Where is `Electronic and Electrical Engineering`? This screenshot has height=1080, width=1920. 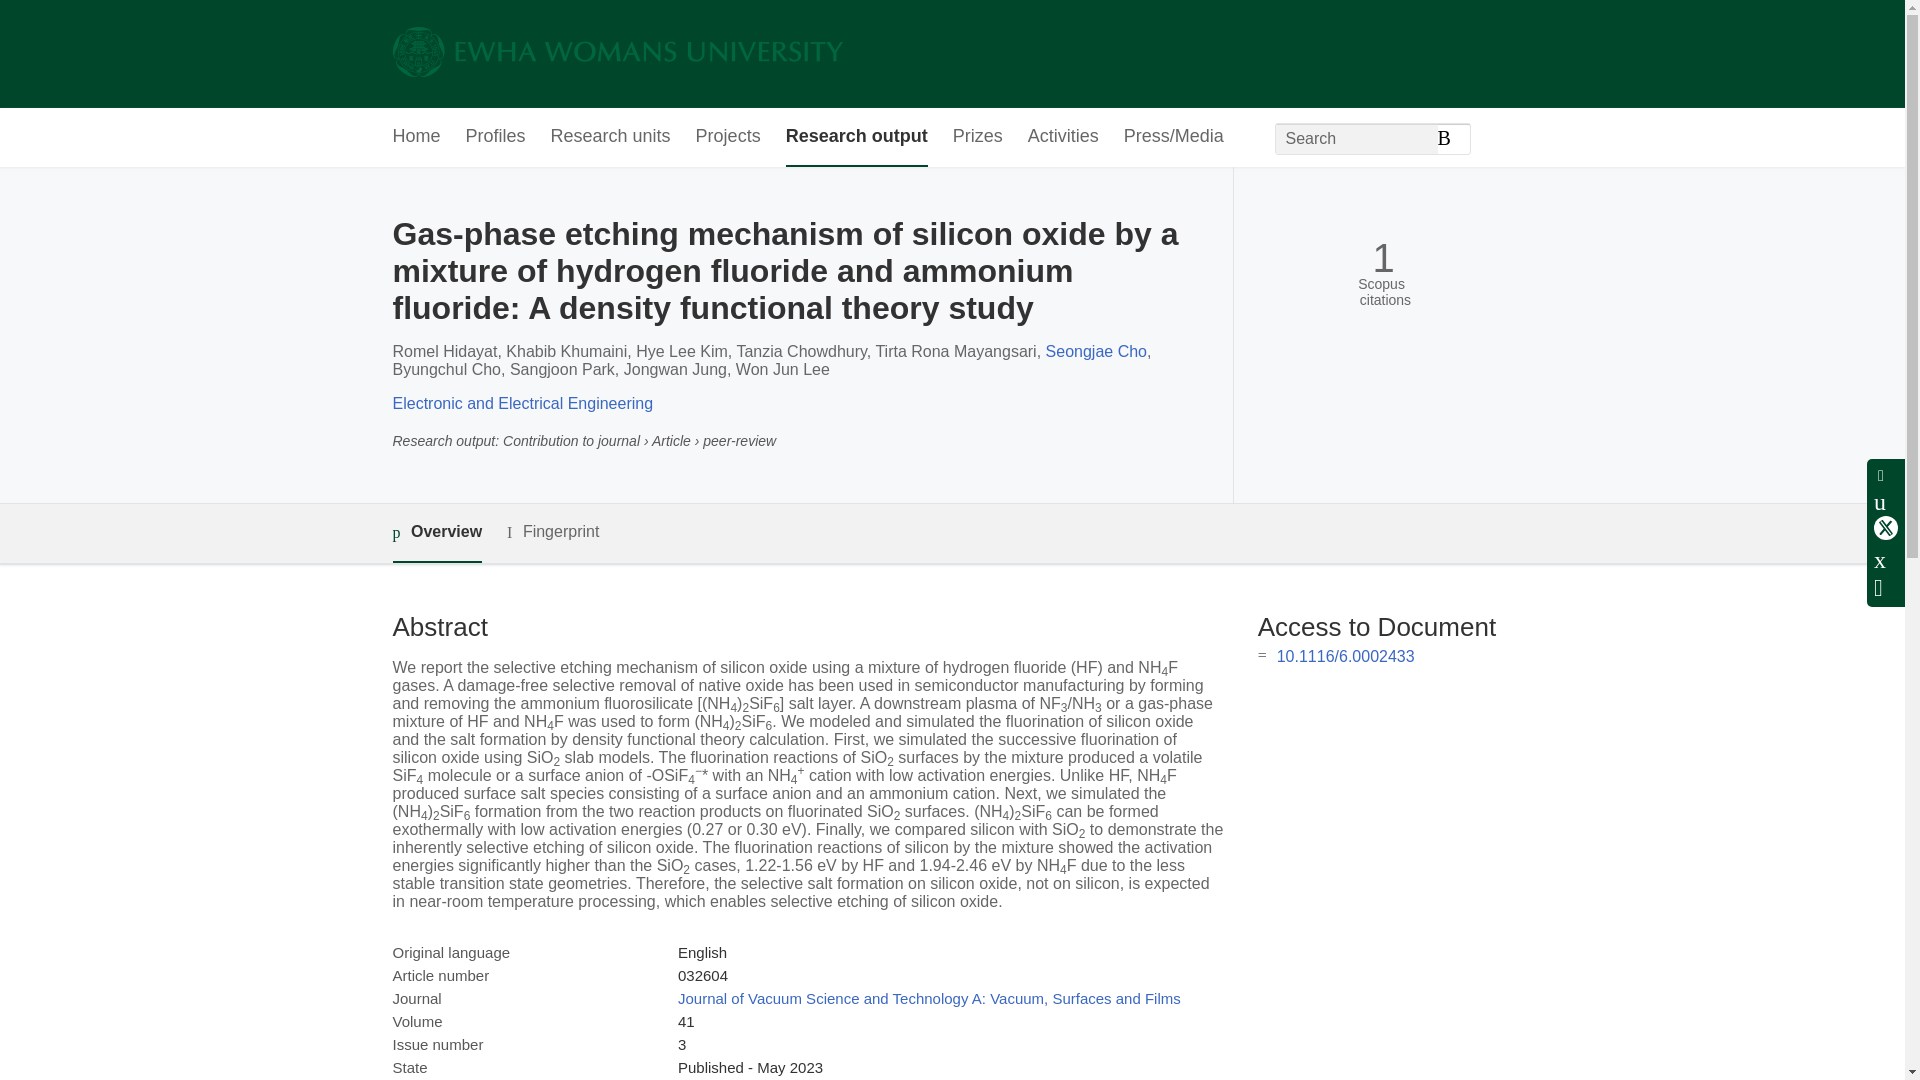 Electronic and Electrical Engineering is located at coordinates (522, 403).